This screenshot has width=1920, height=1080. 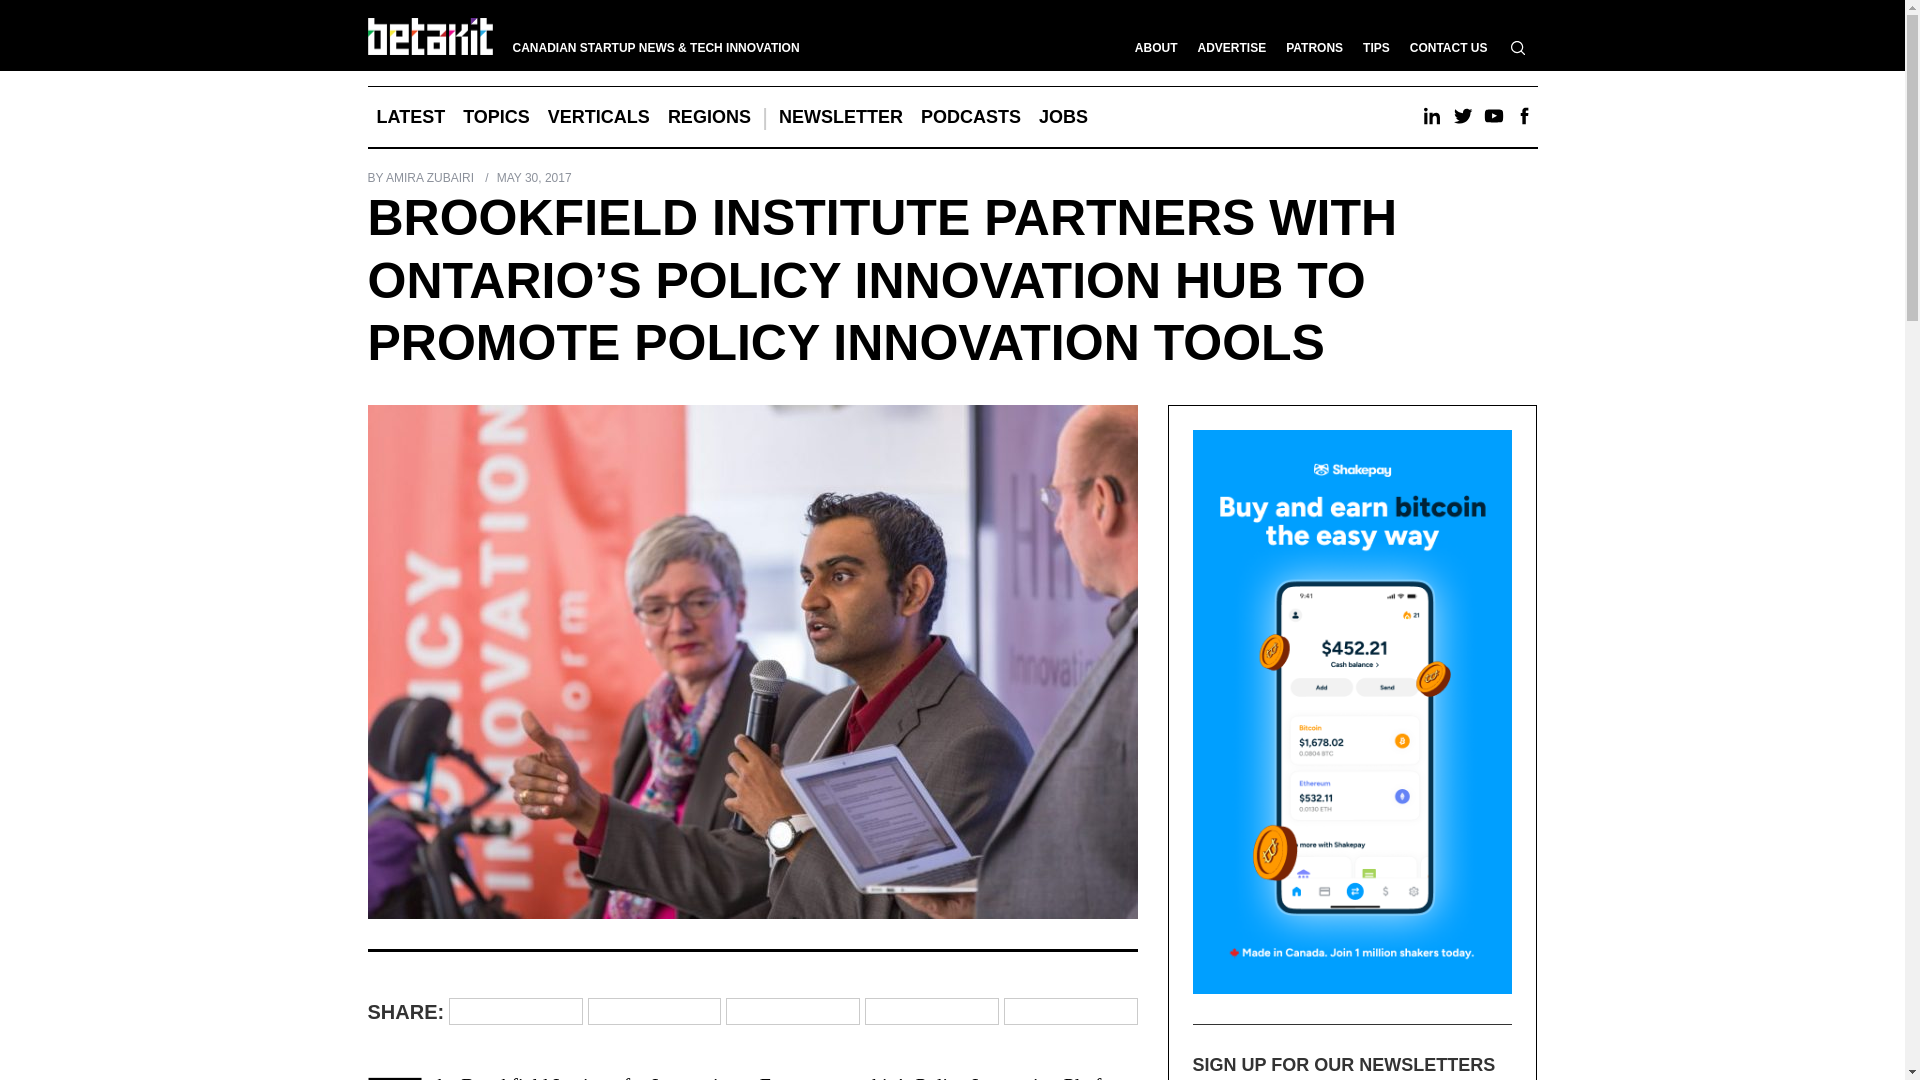 I want to click on PATRONS, so click(x=1314, y=48).